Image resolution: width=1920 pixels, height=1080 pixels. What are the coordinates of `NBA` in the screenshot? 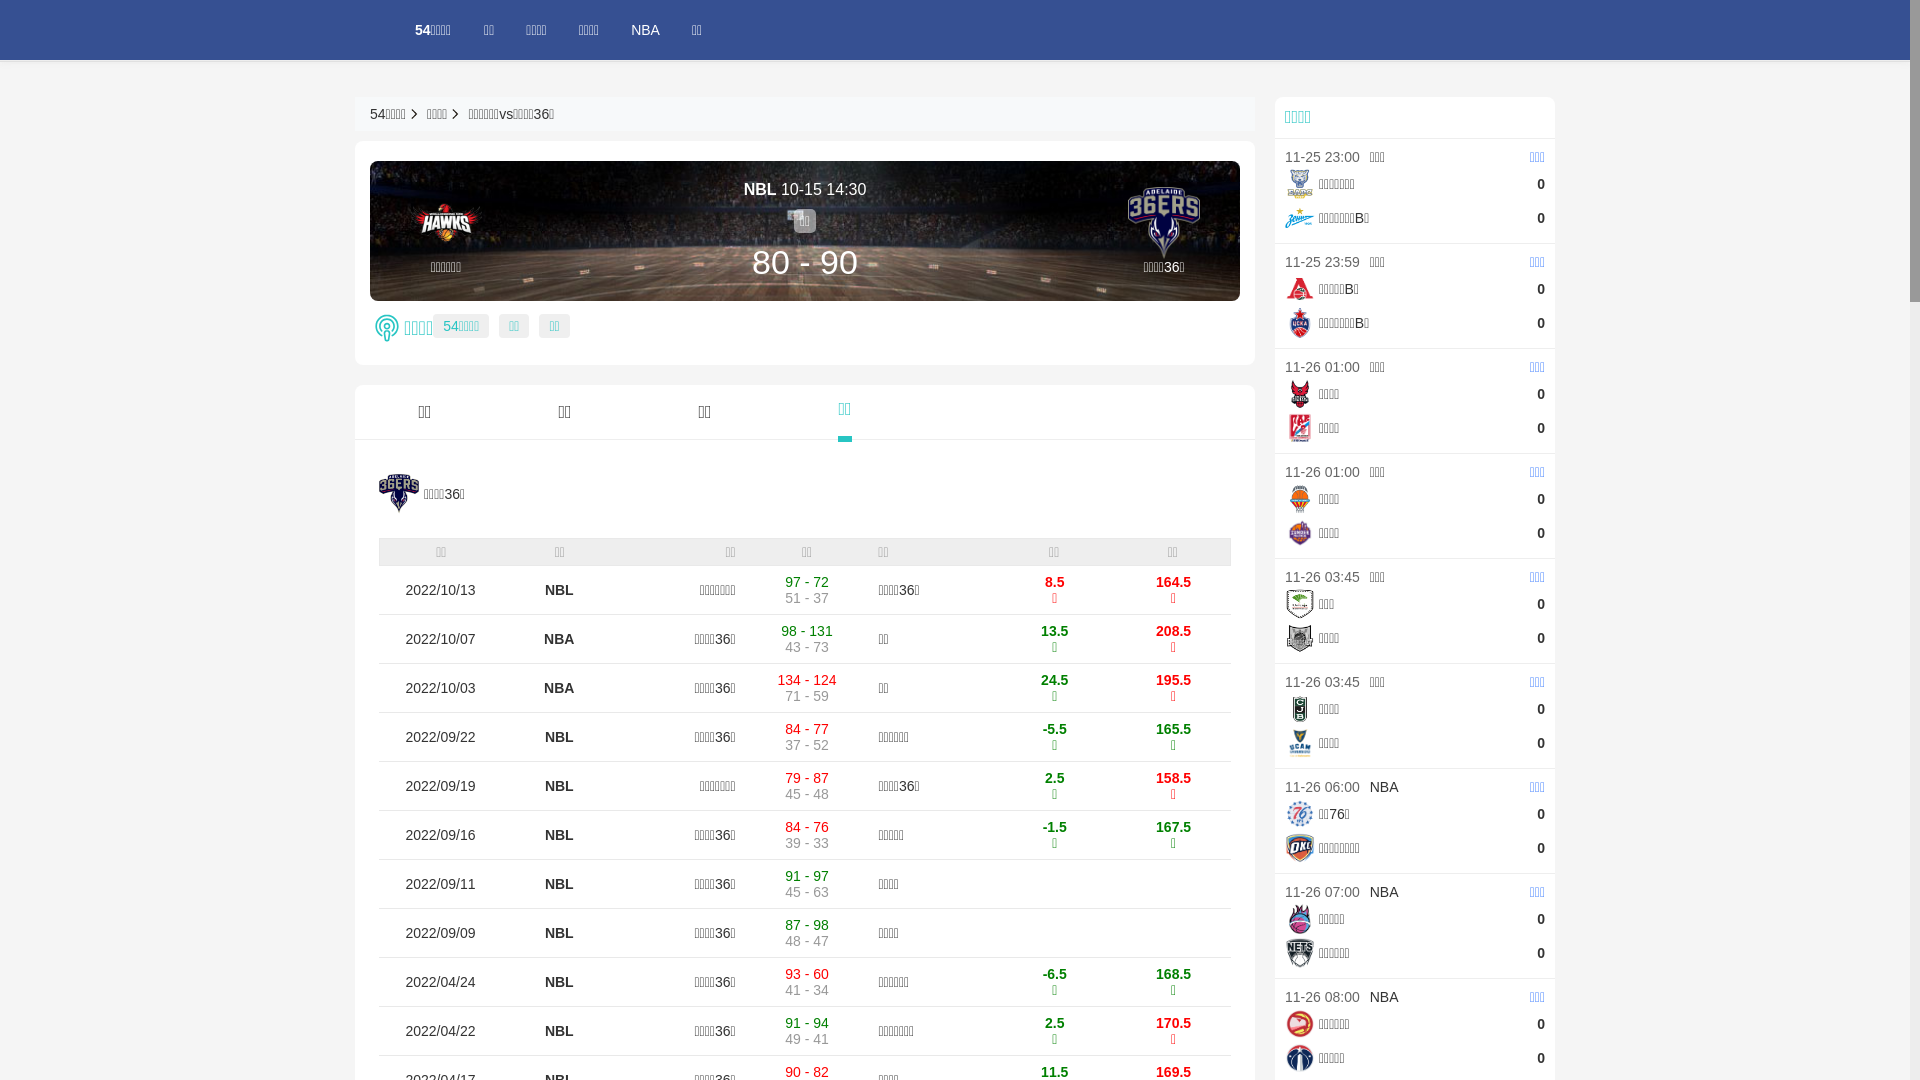 It's located at (559, 639).